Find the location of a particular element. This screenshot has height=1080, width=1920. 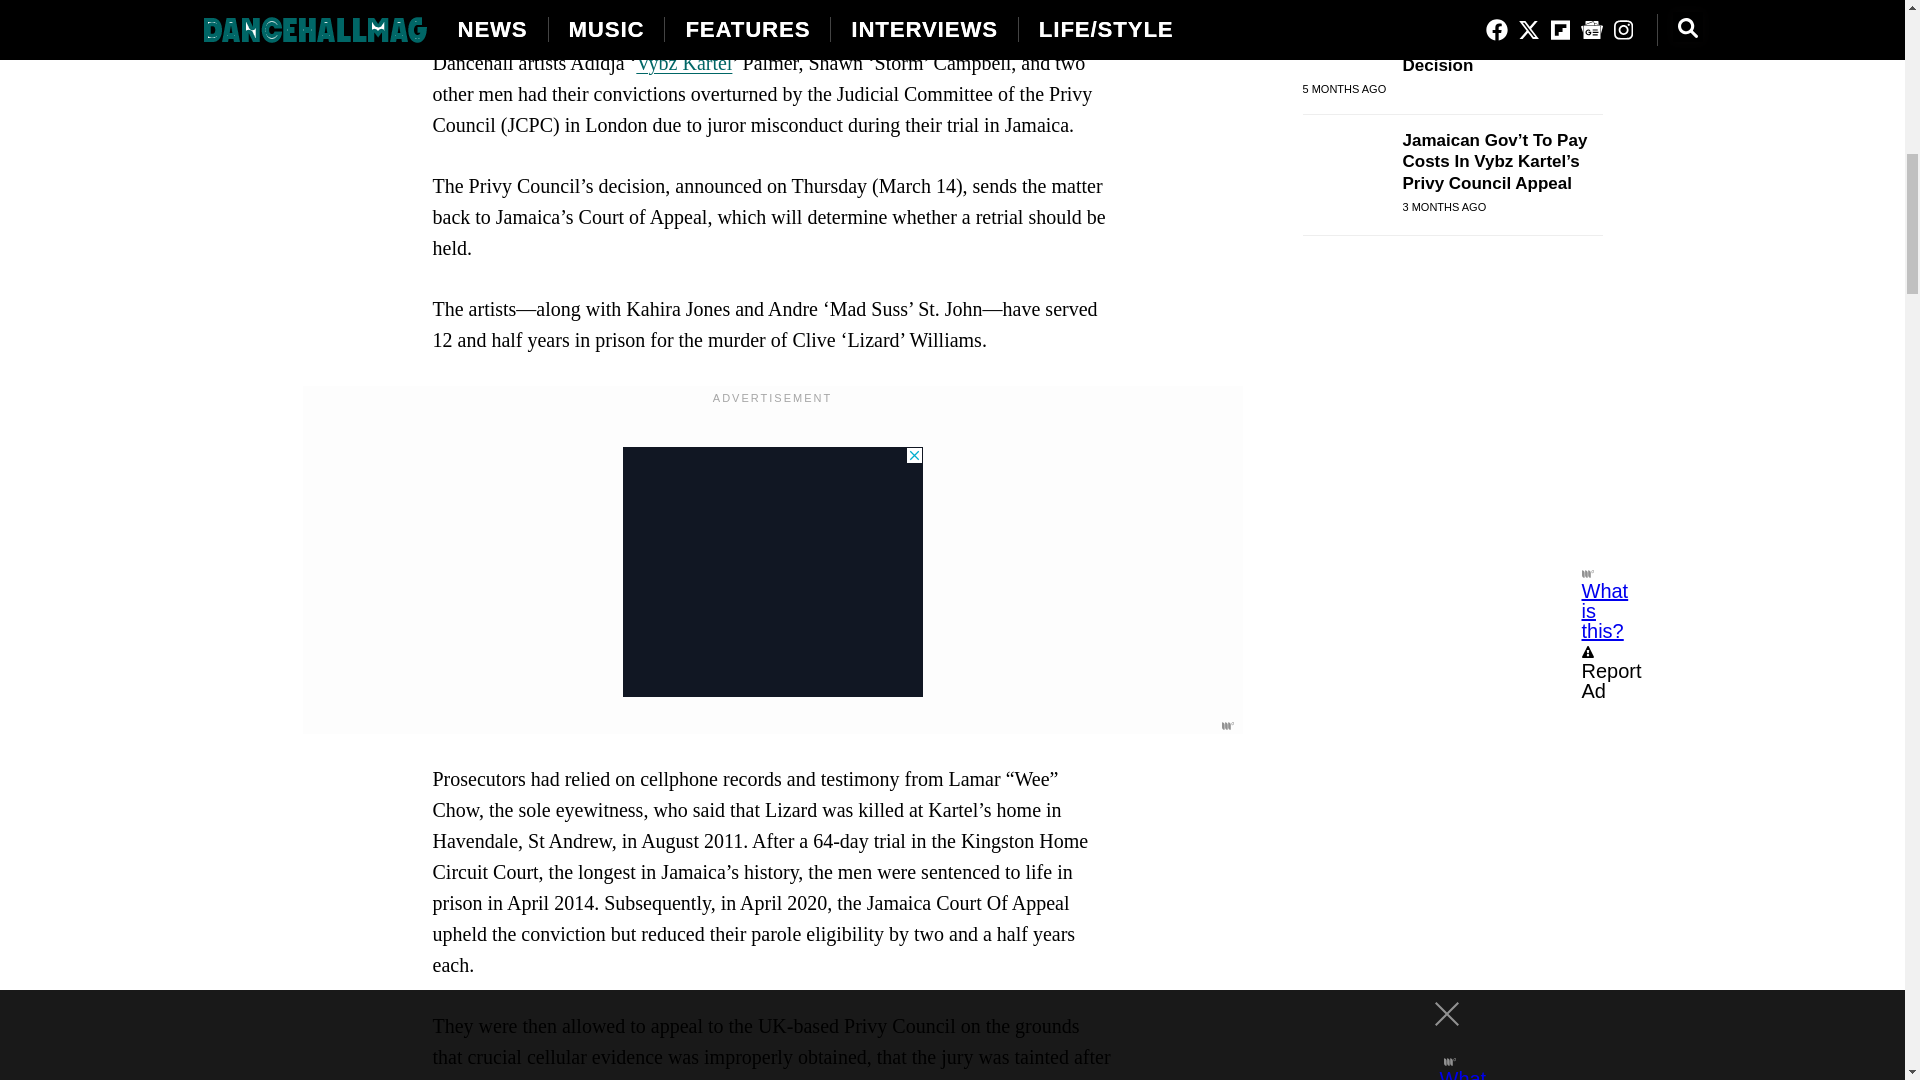

Vybz Kartel is located at coordinates (683, 62).